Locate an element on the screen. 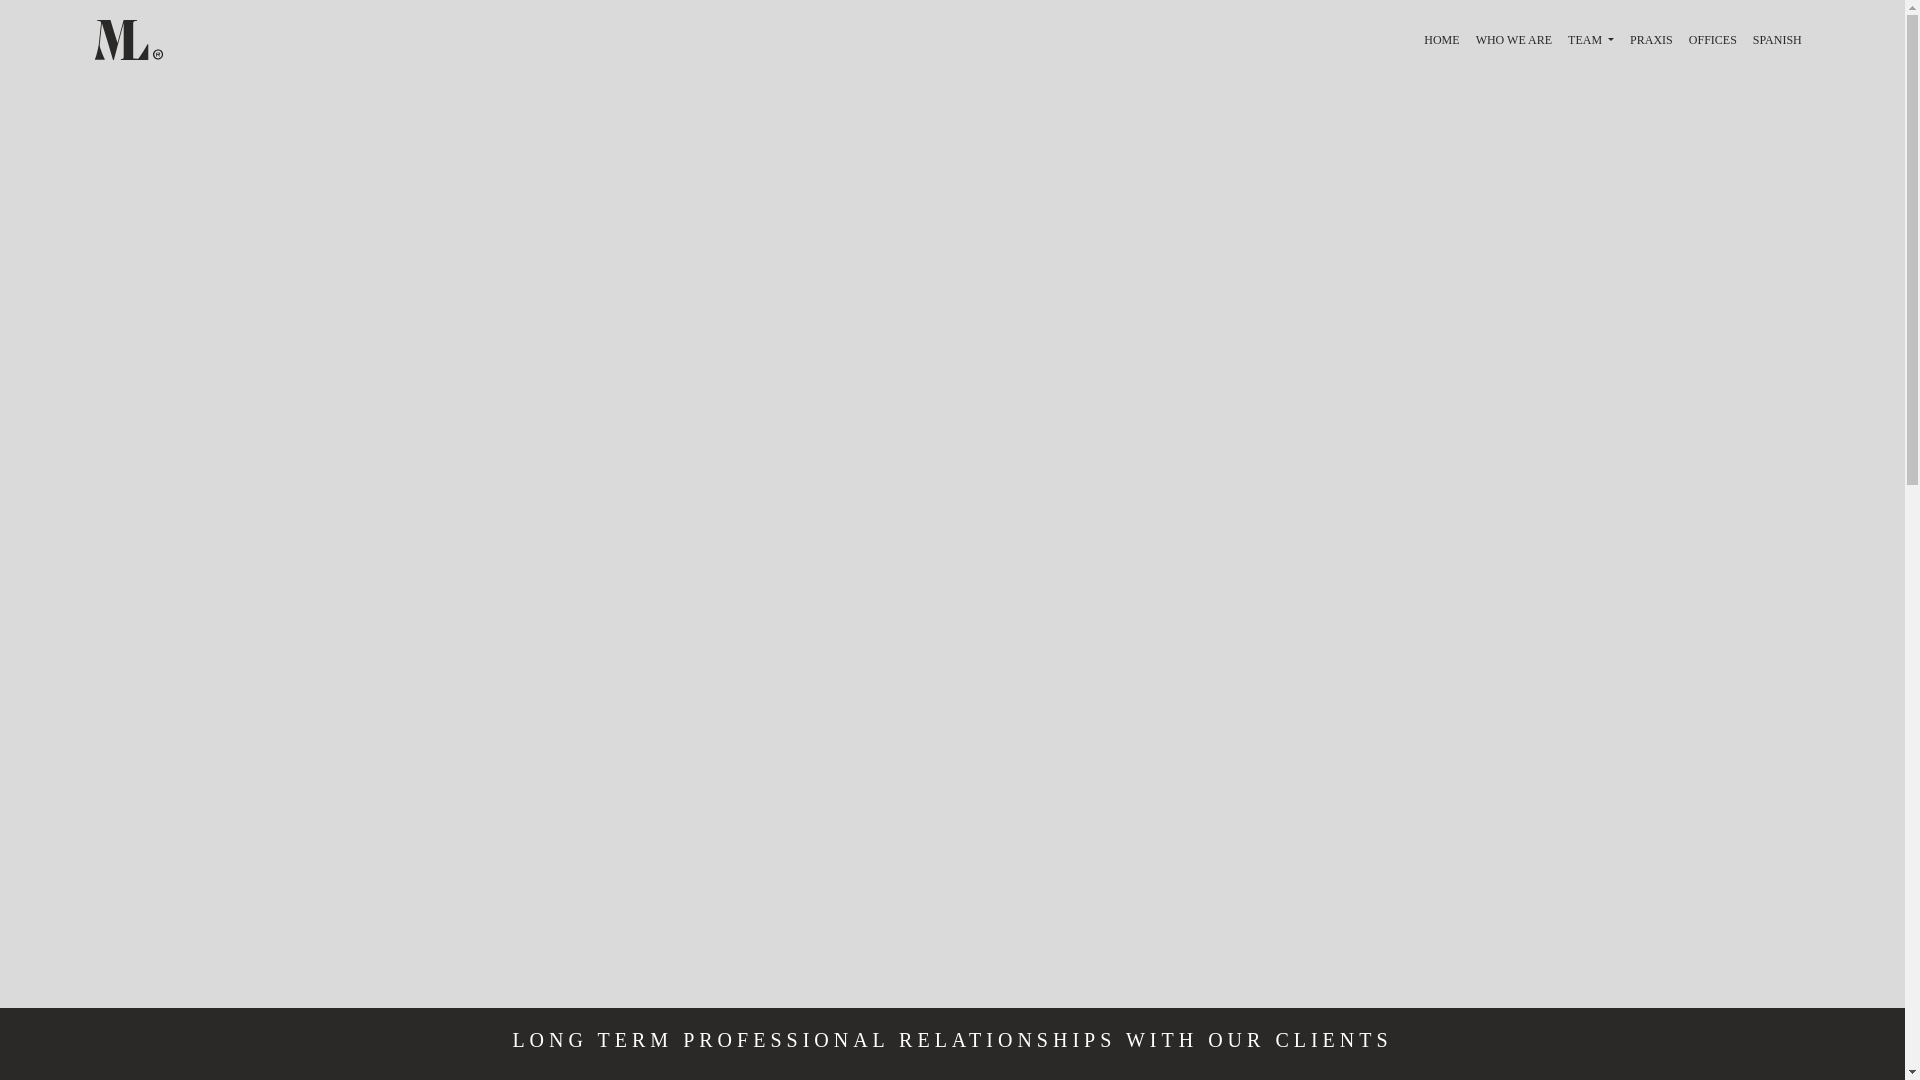 This screenshot has height=1080, width=1920. WHO WE ARE is located at coordinates (1514, 40).